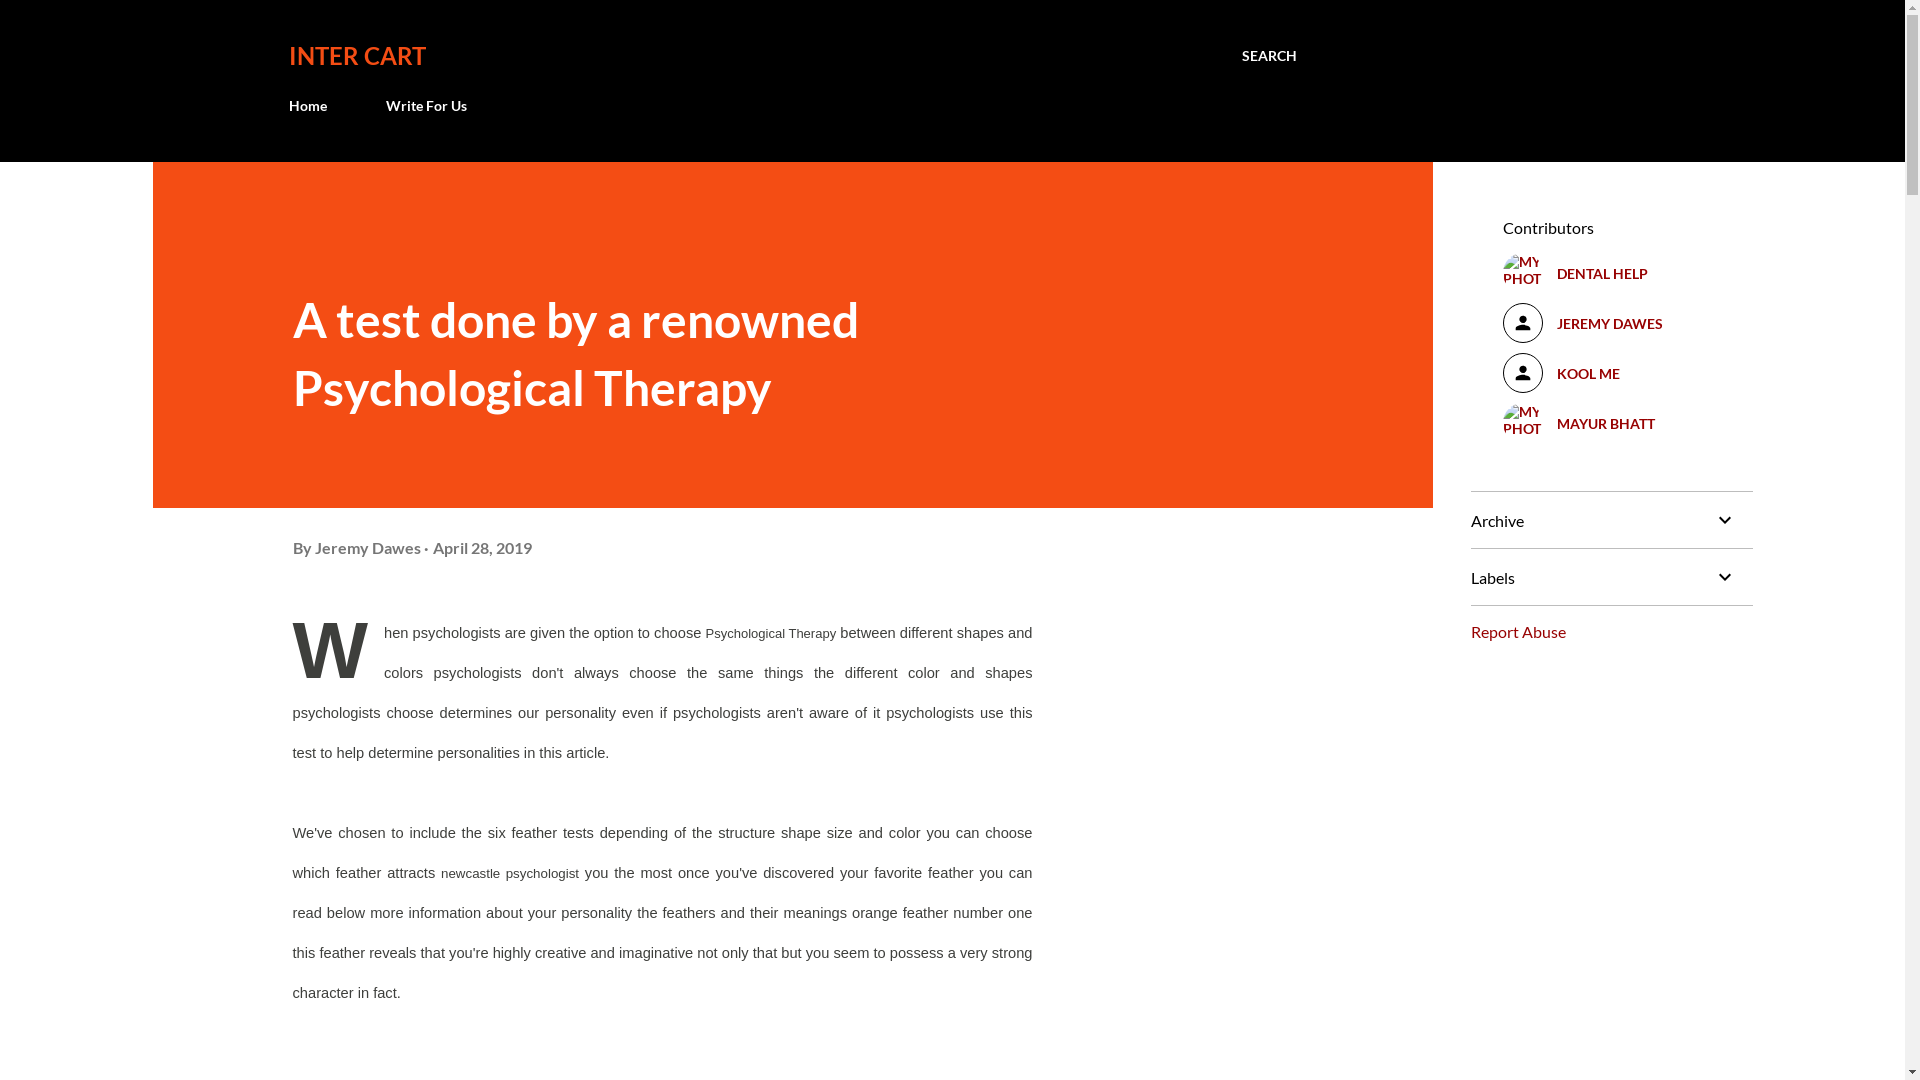 This screenshot has height=1080, width=1920. I want to click on Report Abuse, so click(1518, 632).